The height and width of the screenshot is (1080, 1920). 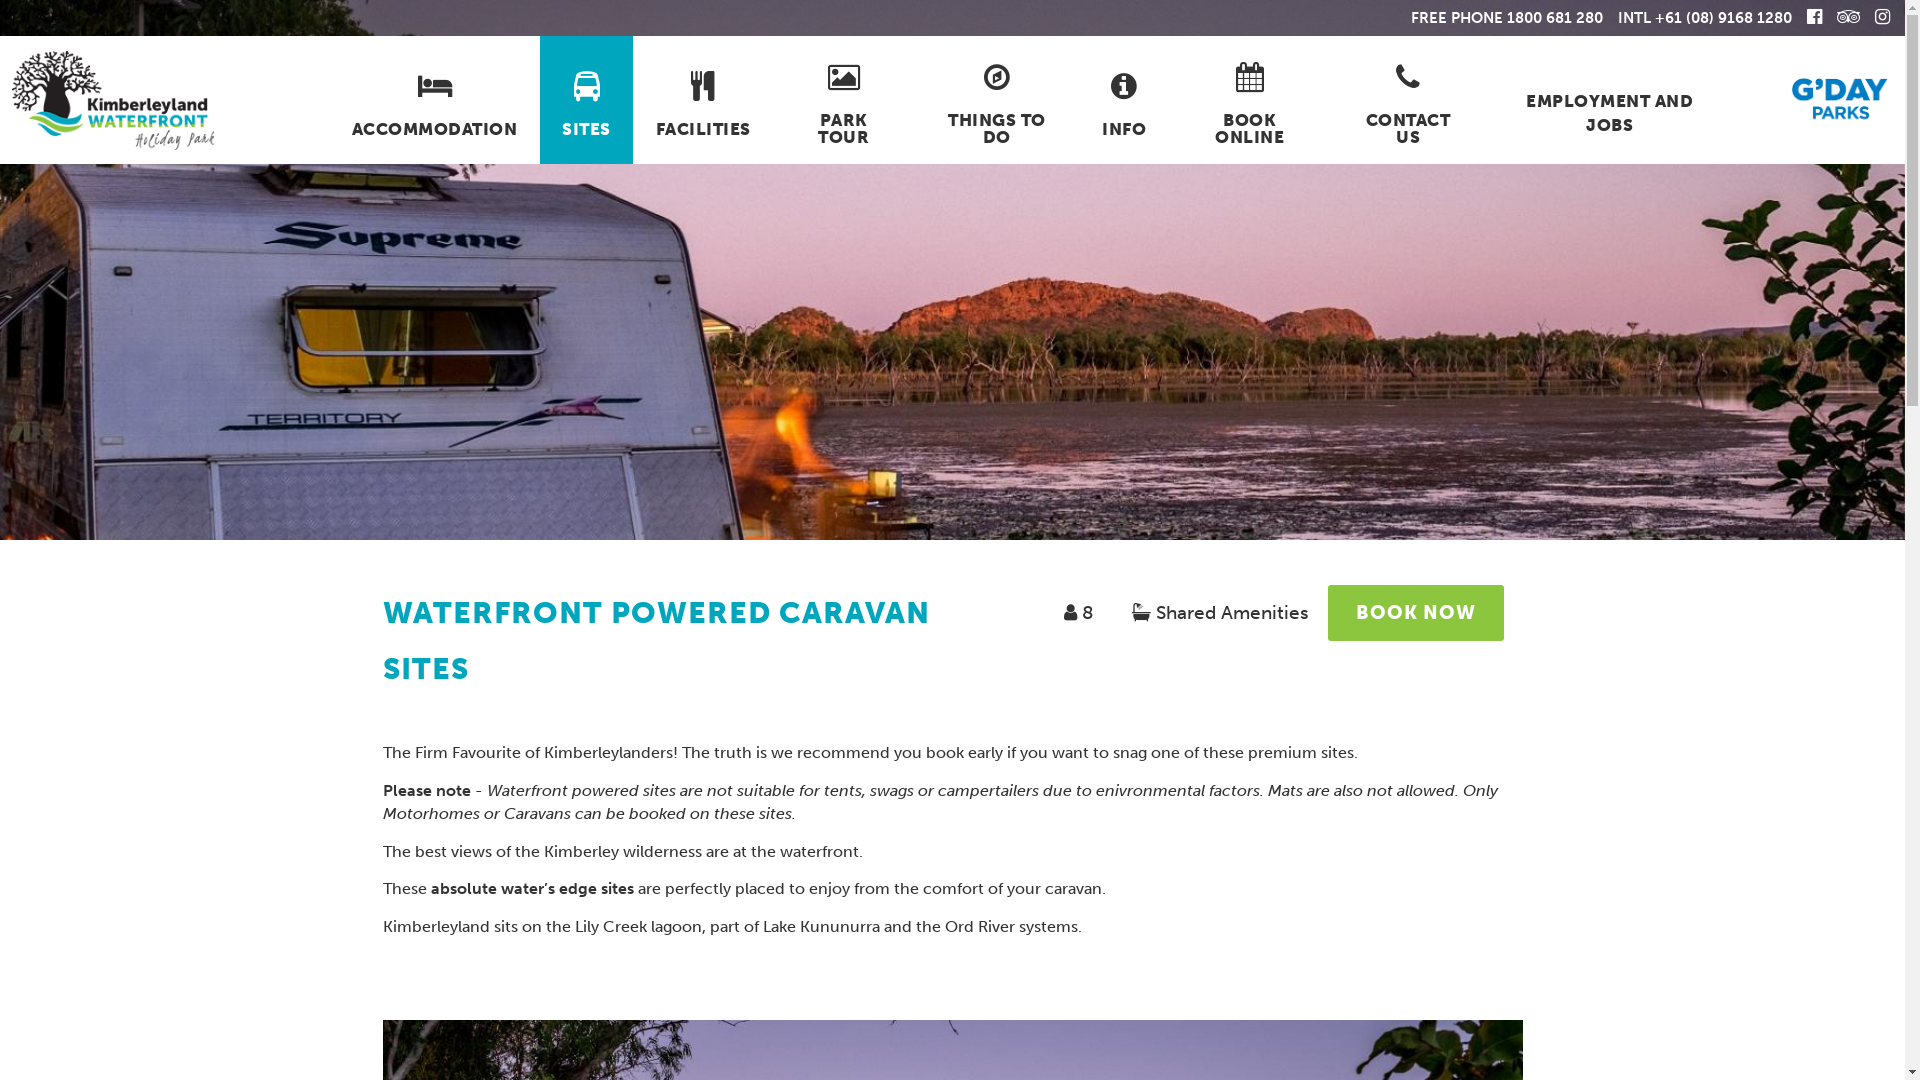 What do you see at coordinates (434, 100) in the screenshot?
I see `ACCOMMODATION` at bounding box center [434, 100].